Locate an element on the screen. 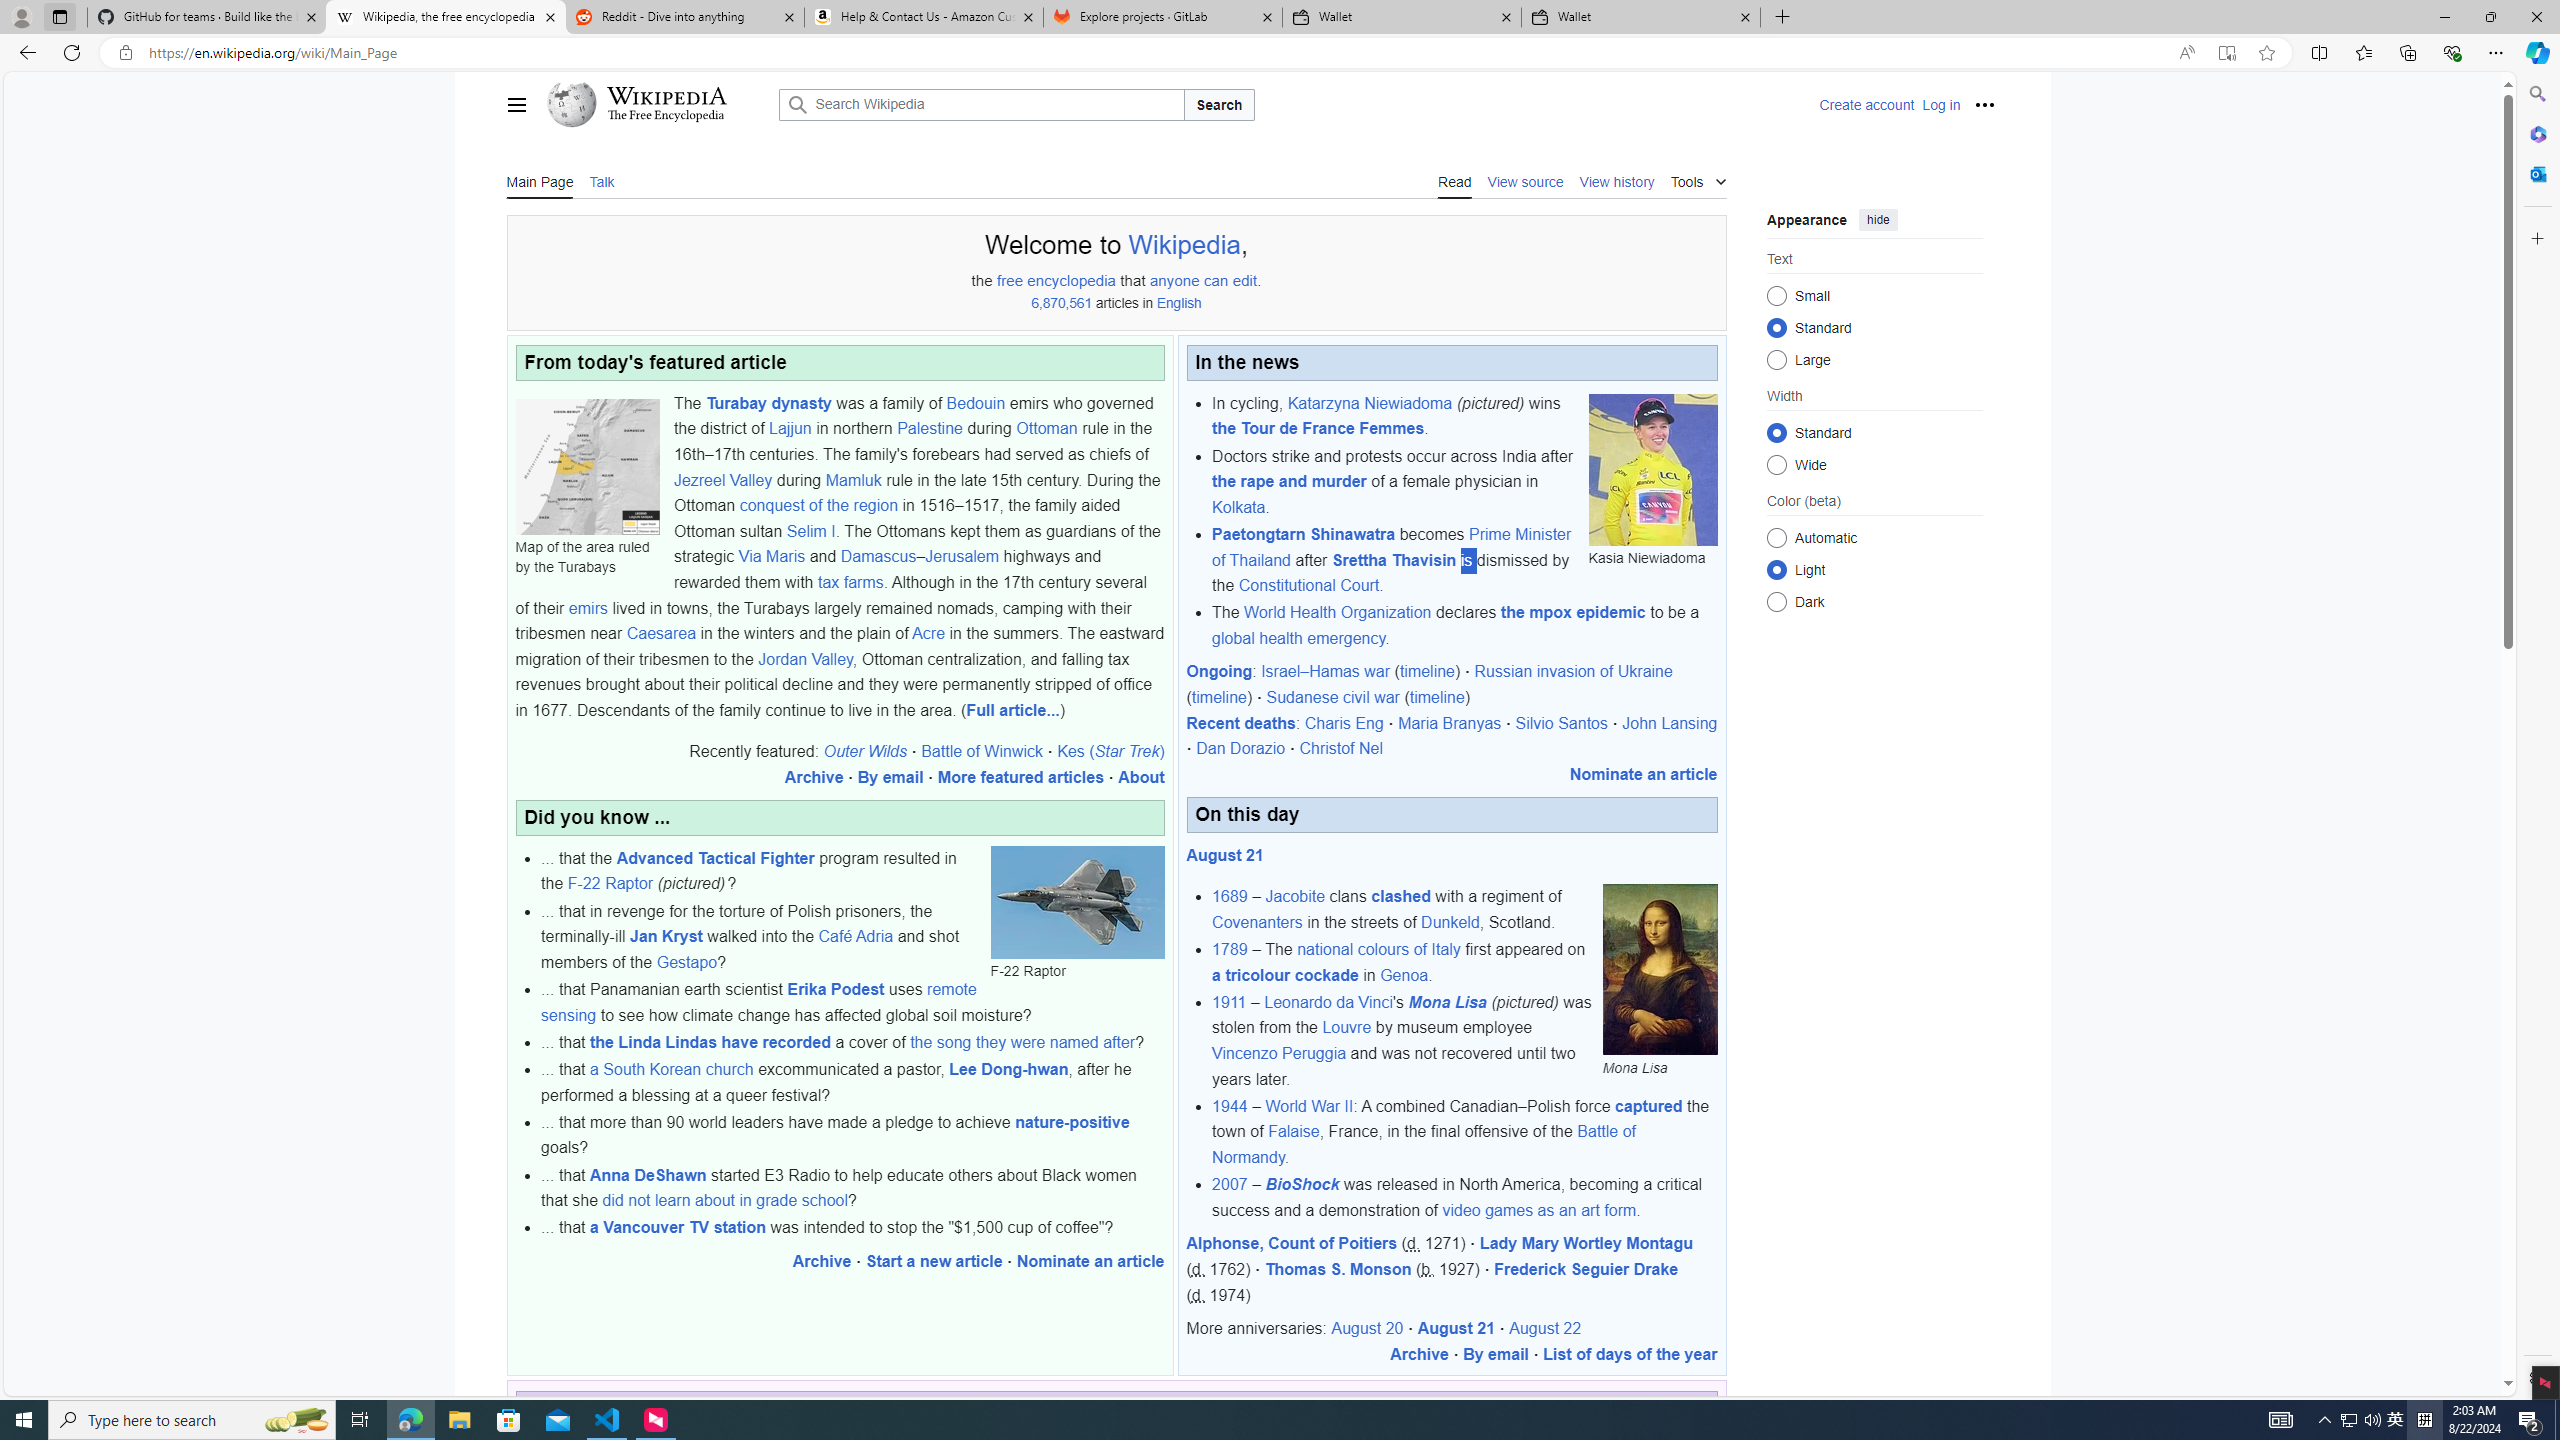 Image resolution: width=2560 pixels, height=1440 pixels. F-22 Raptor is located at coordinates (1077, 902).